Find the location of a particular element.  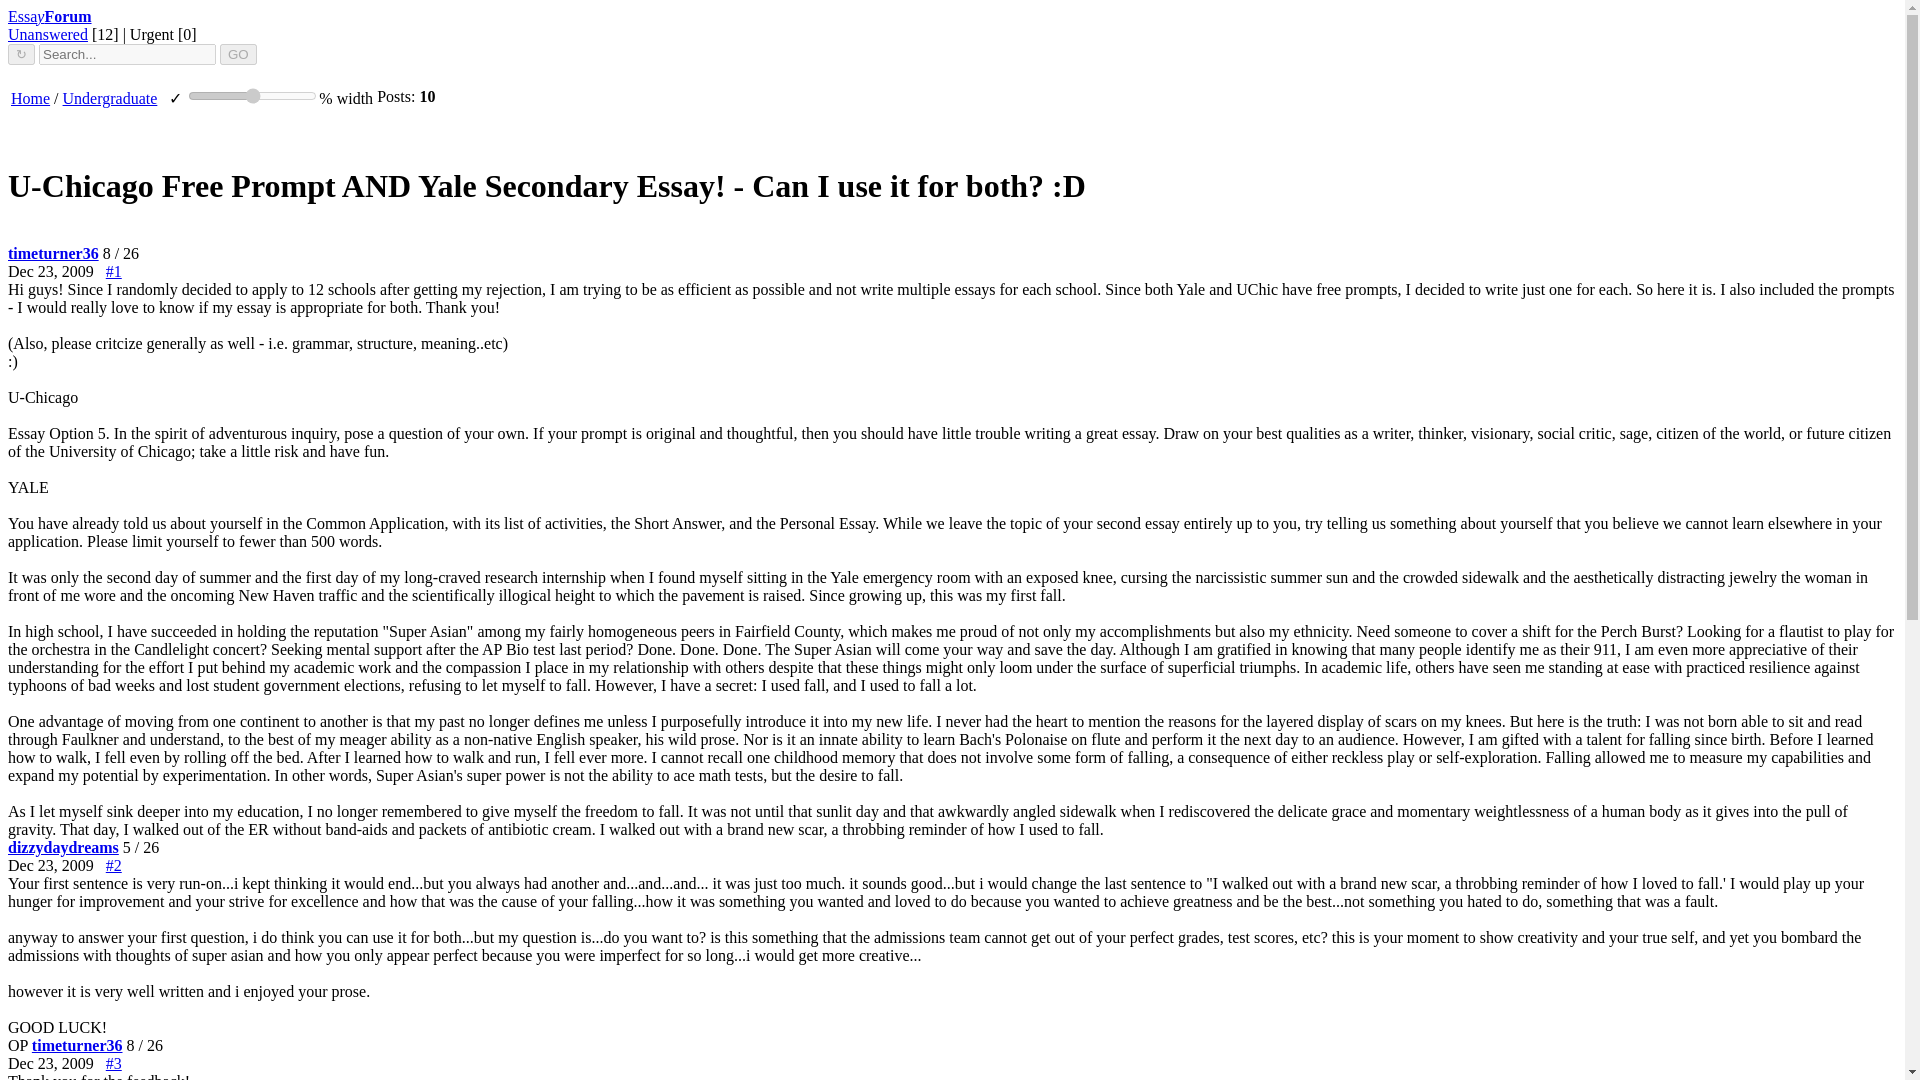

dizzydaydreams is located at coordinates (63, 848).